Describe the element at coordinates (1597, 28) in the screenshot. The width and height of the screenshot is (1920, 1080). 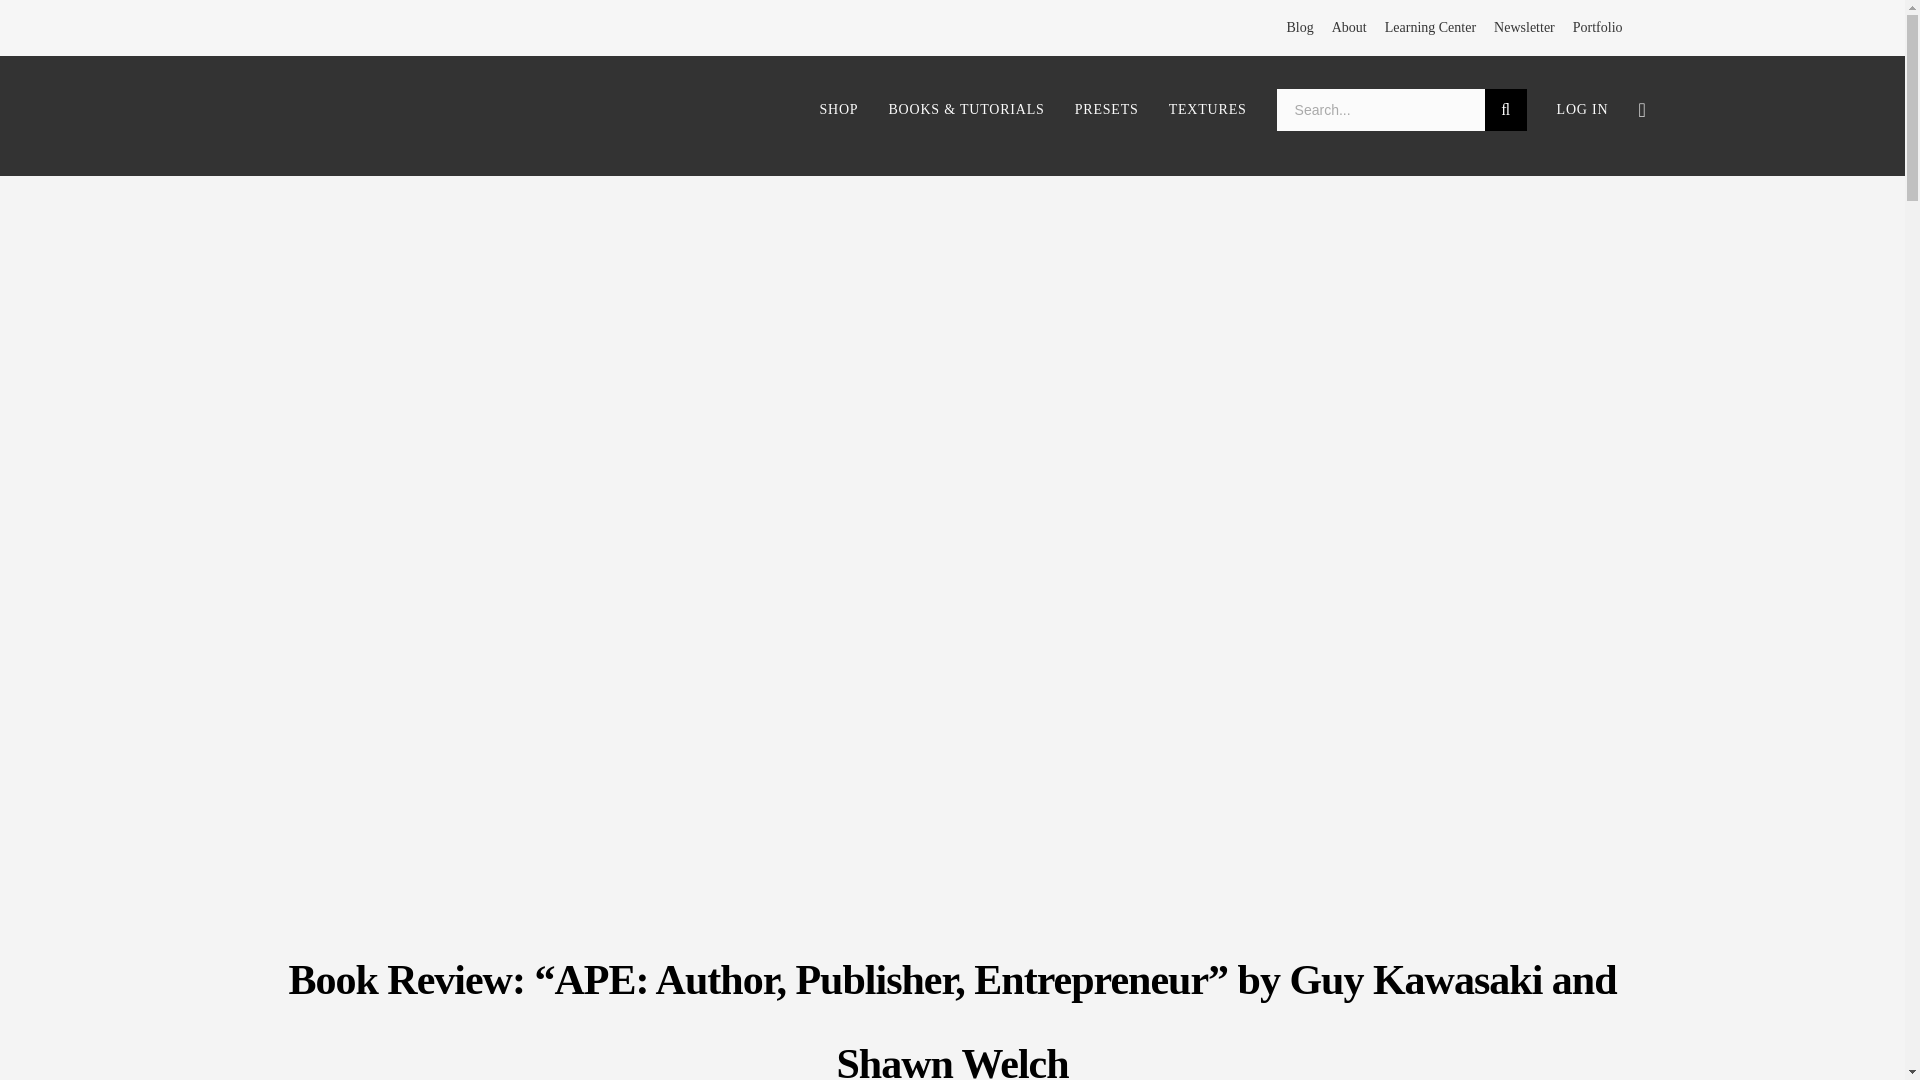
I see `Portfolio` at that location.